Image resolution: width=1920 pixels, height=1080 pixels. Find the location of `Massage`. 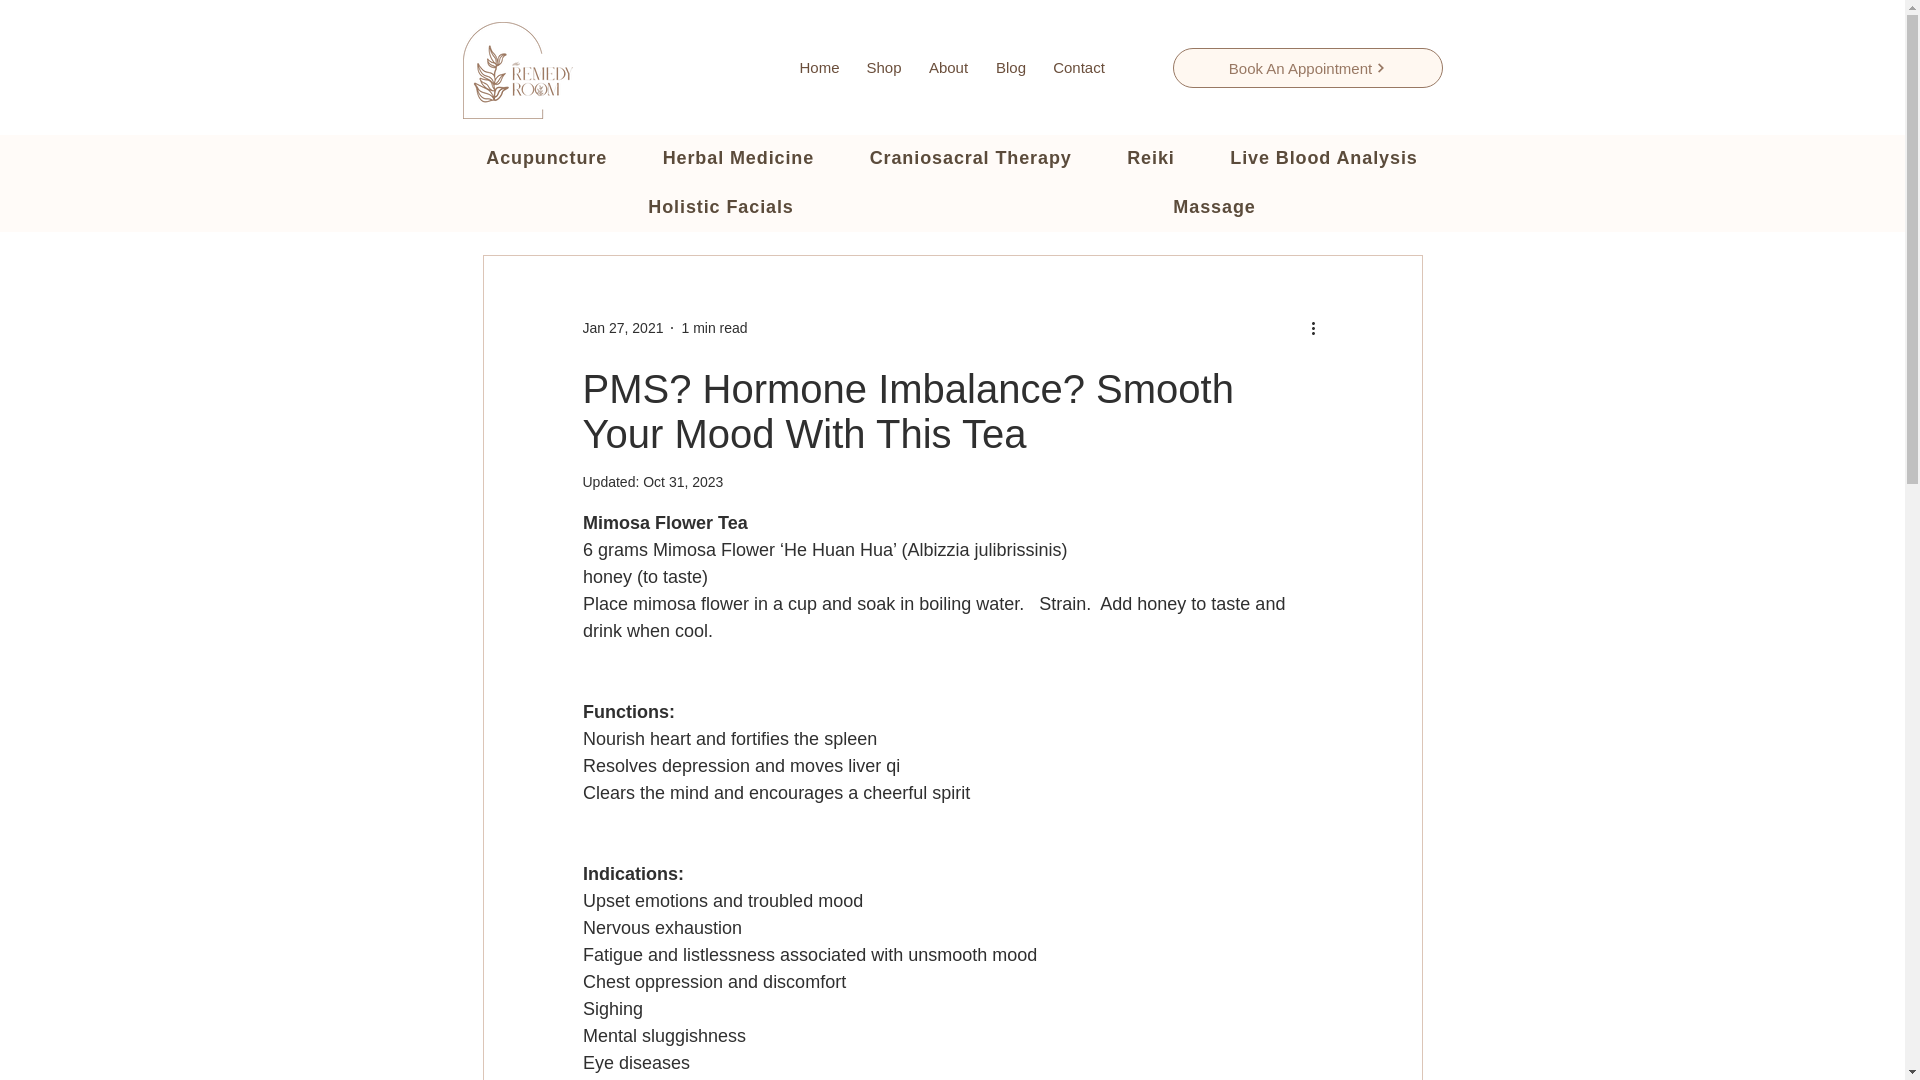

Massage is located at coordinates (1214, 206).